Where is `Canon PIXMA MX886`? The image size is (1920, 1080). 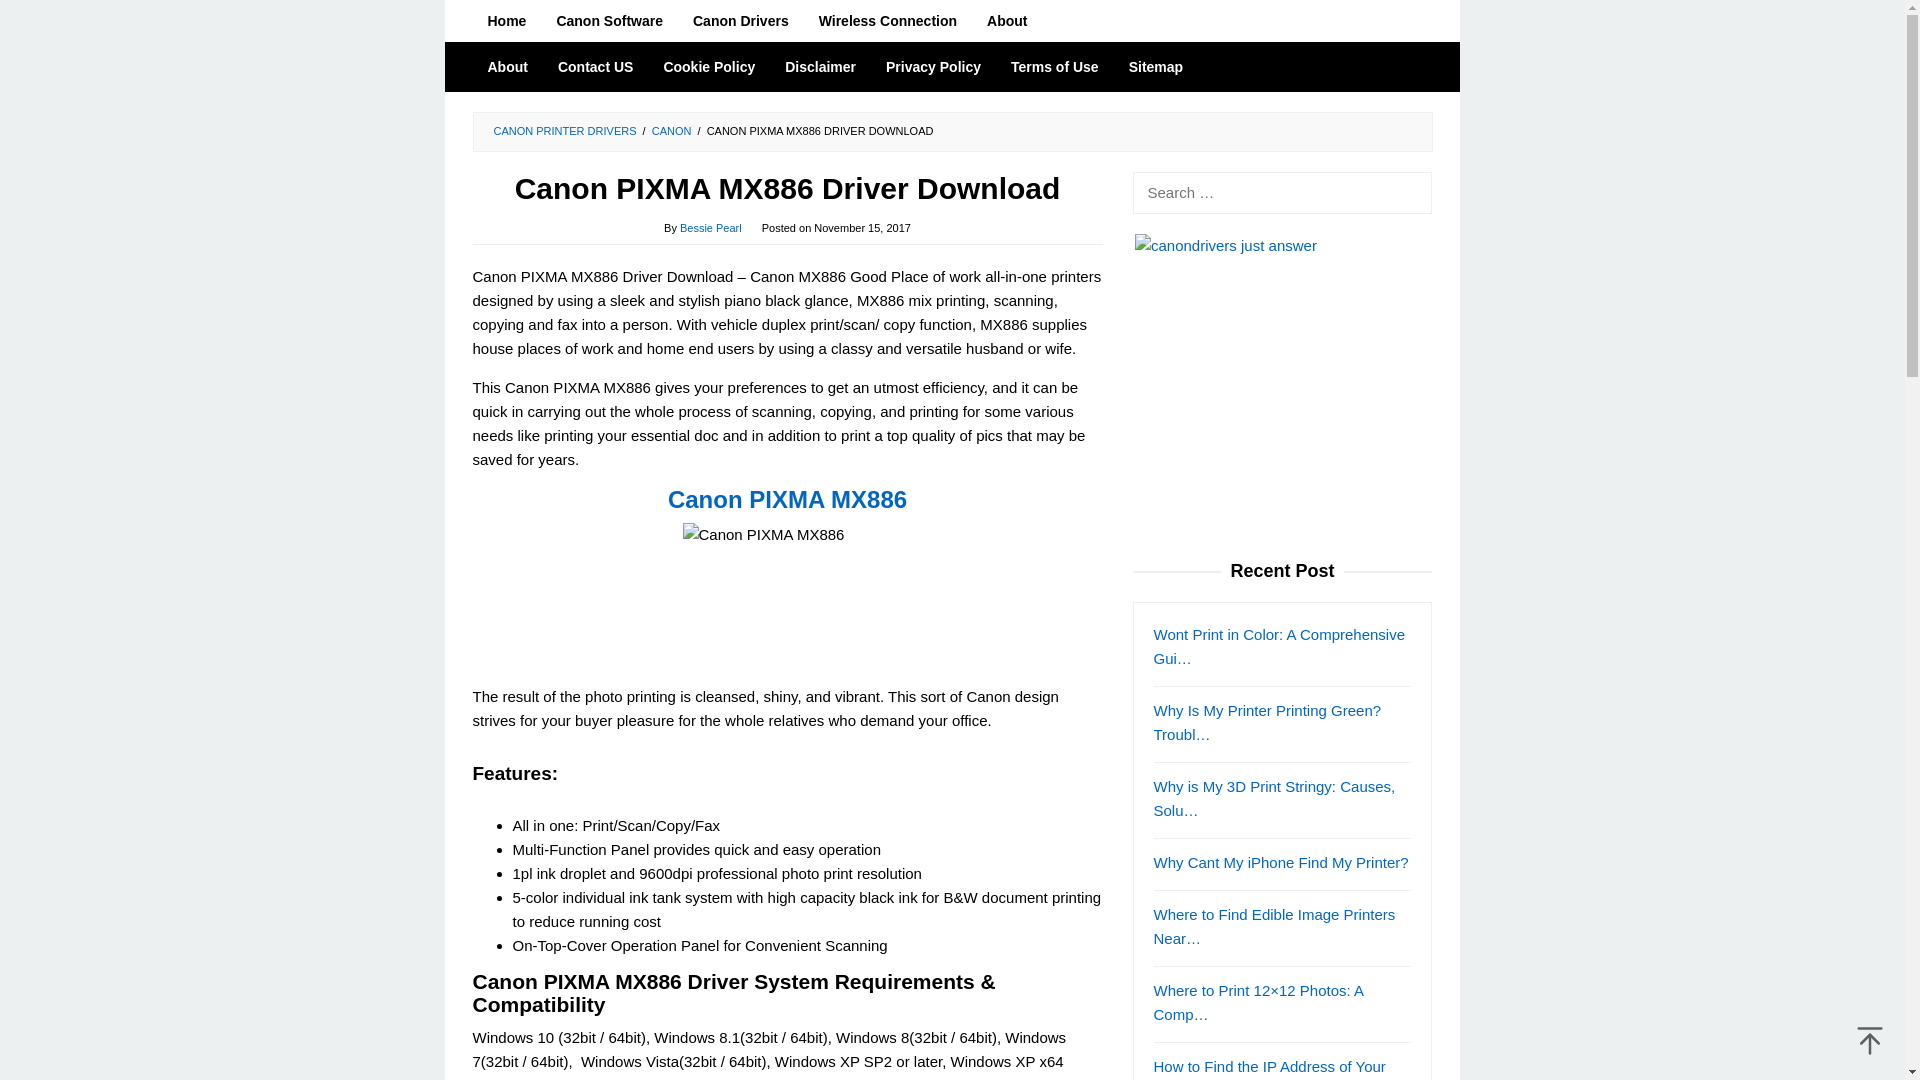
Canon PIXMA MX886 is located at coordinates (786, 596).